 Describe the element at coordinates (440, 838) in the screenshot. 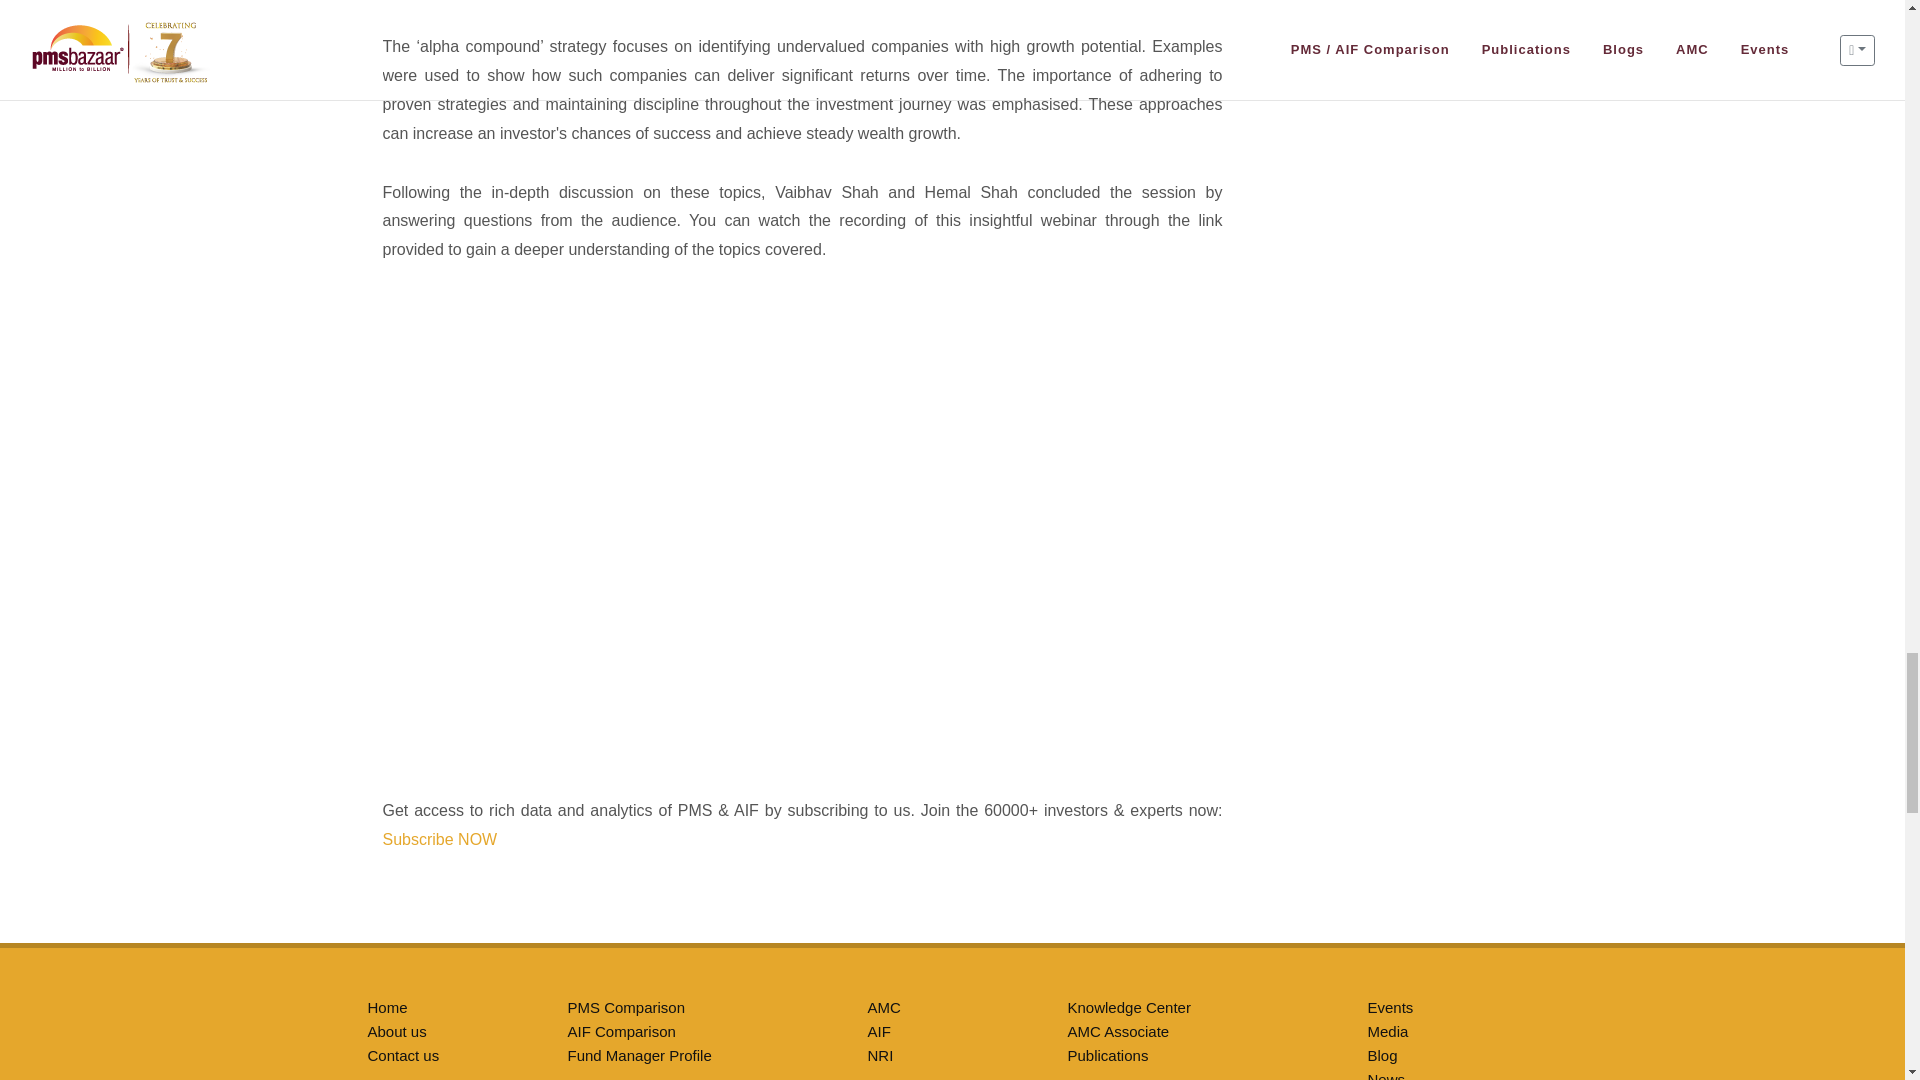

I see `Subscribe NOW` at that location.